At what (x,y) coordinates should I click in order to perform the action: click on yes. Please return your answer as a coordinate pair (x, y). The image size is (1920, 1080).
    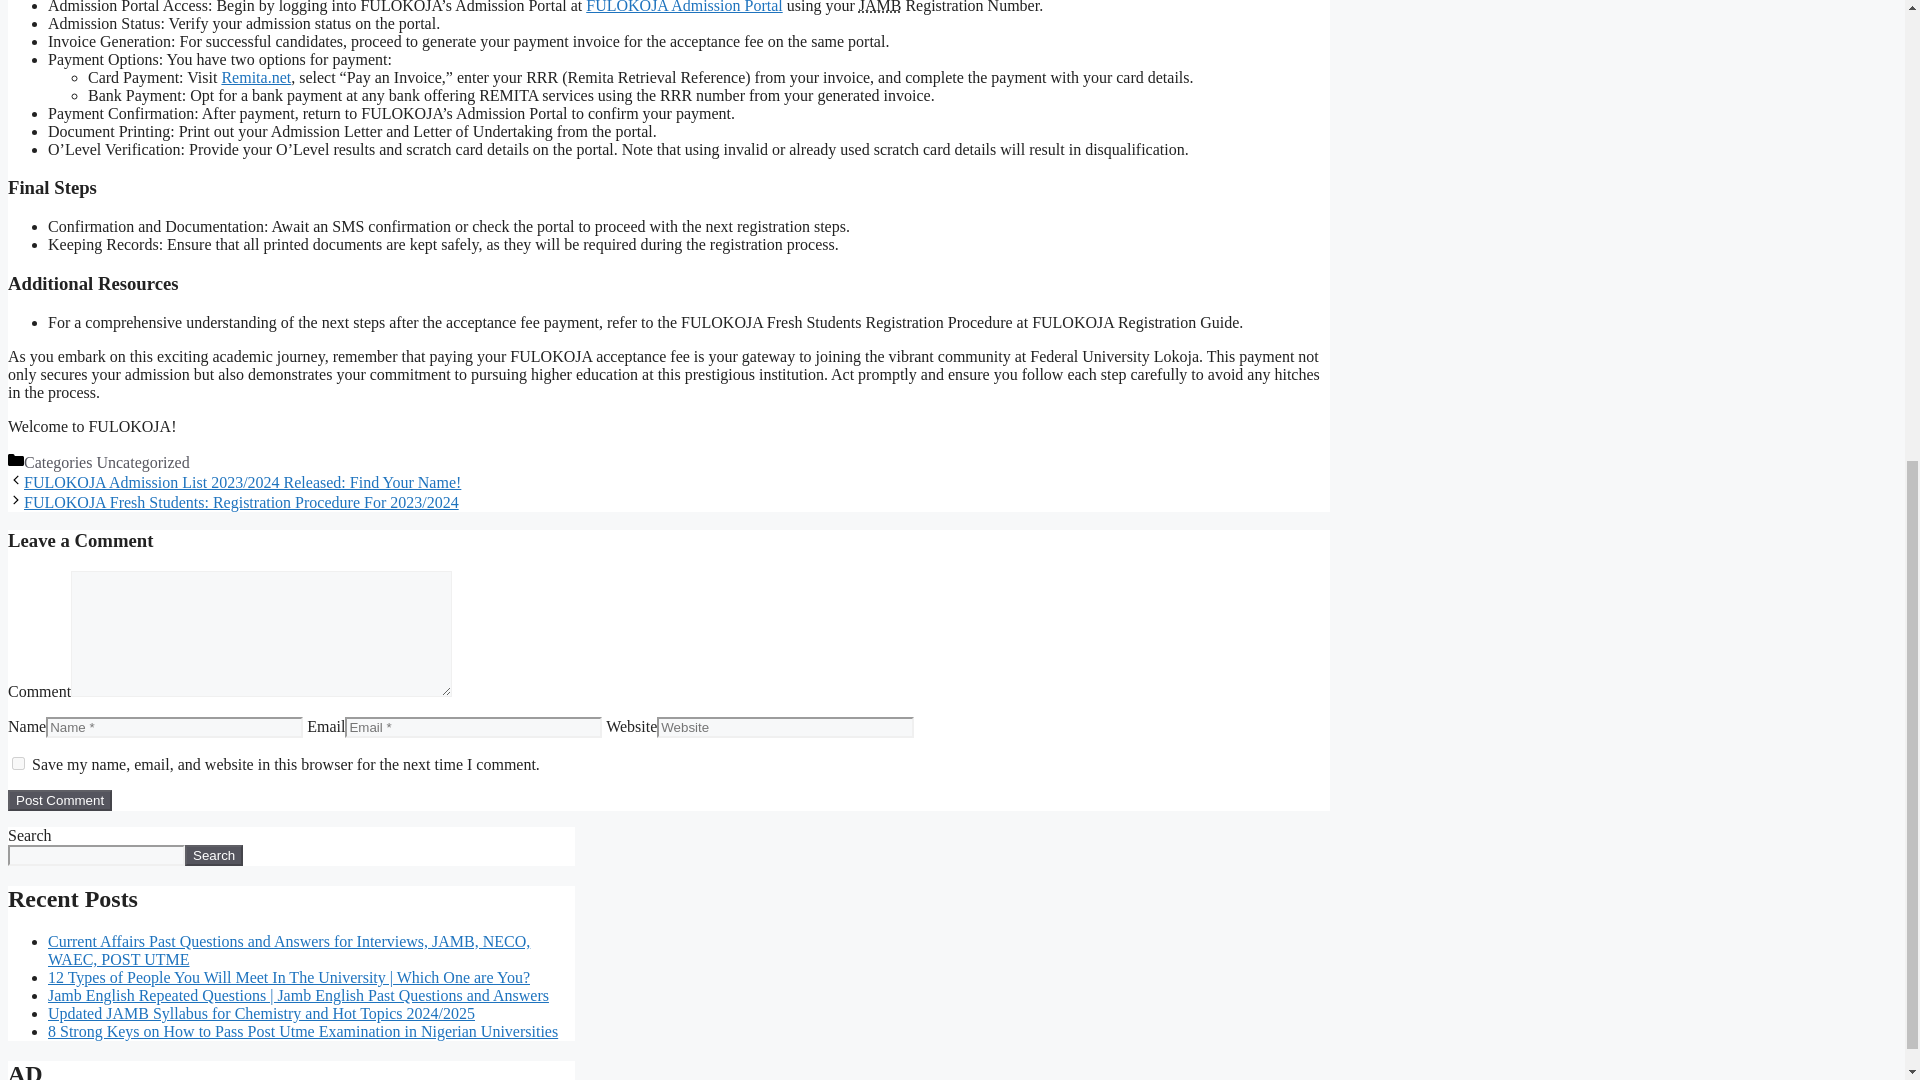
    Looking at the image, I should click on (18, 764).